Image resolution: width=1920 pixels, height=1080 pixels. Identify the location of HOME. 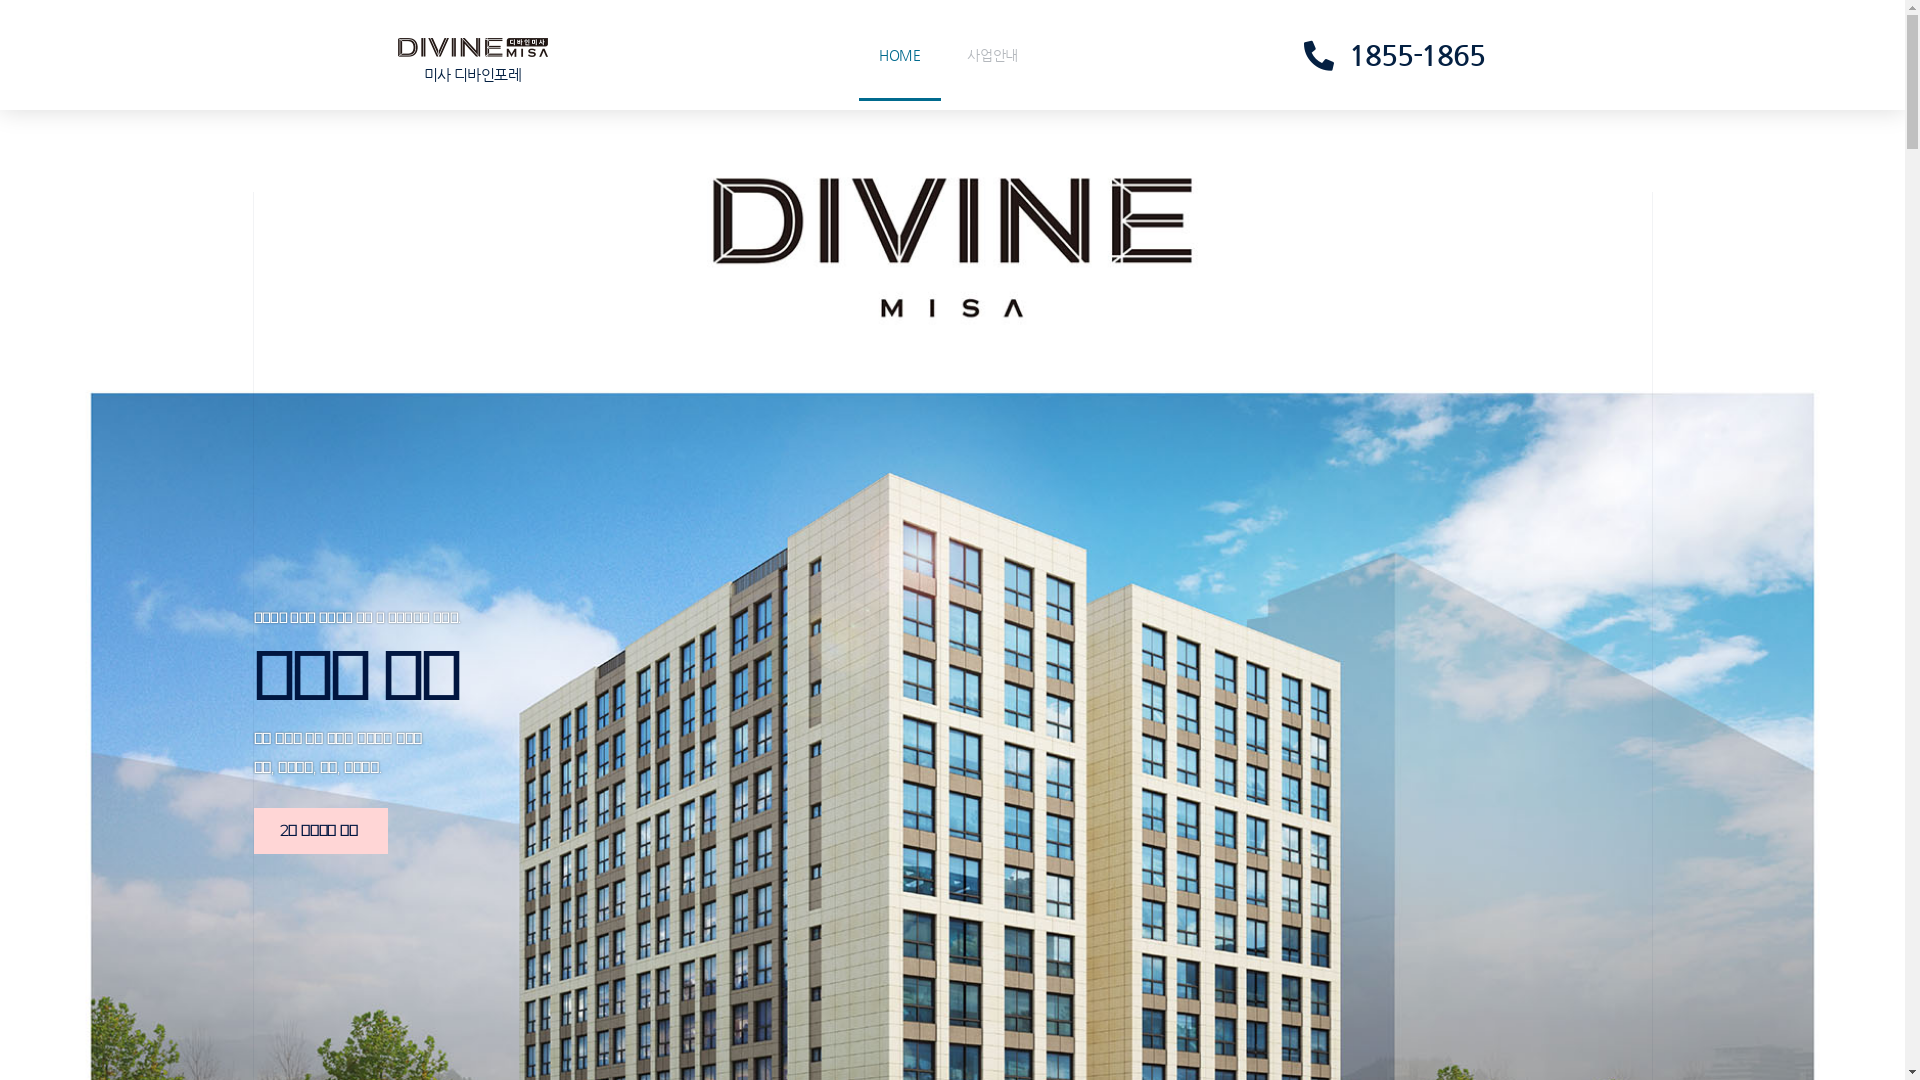
(900, 55).